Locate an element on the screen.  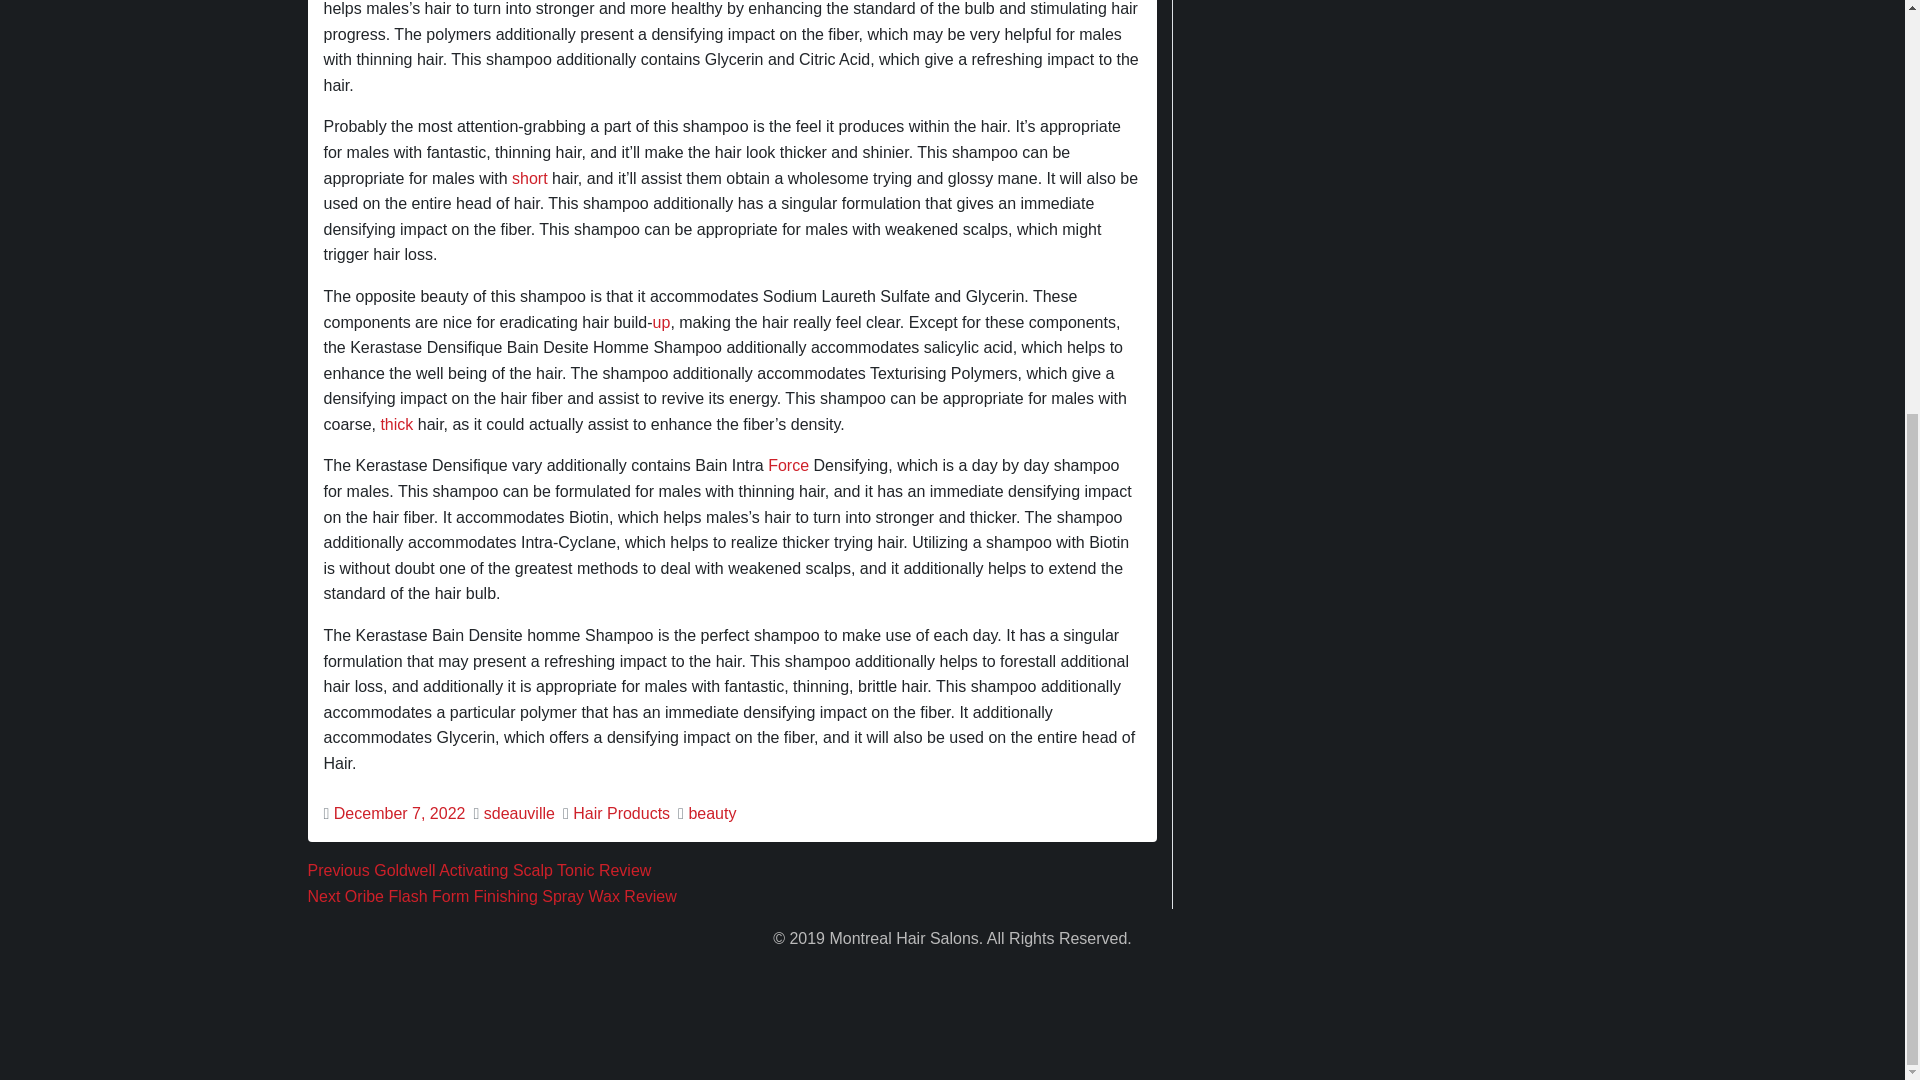
short is located at coordinates (530, 178).